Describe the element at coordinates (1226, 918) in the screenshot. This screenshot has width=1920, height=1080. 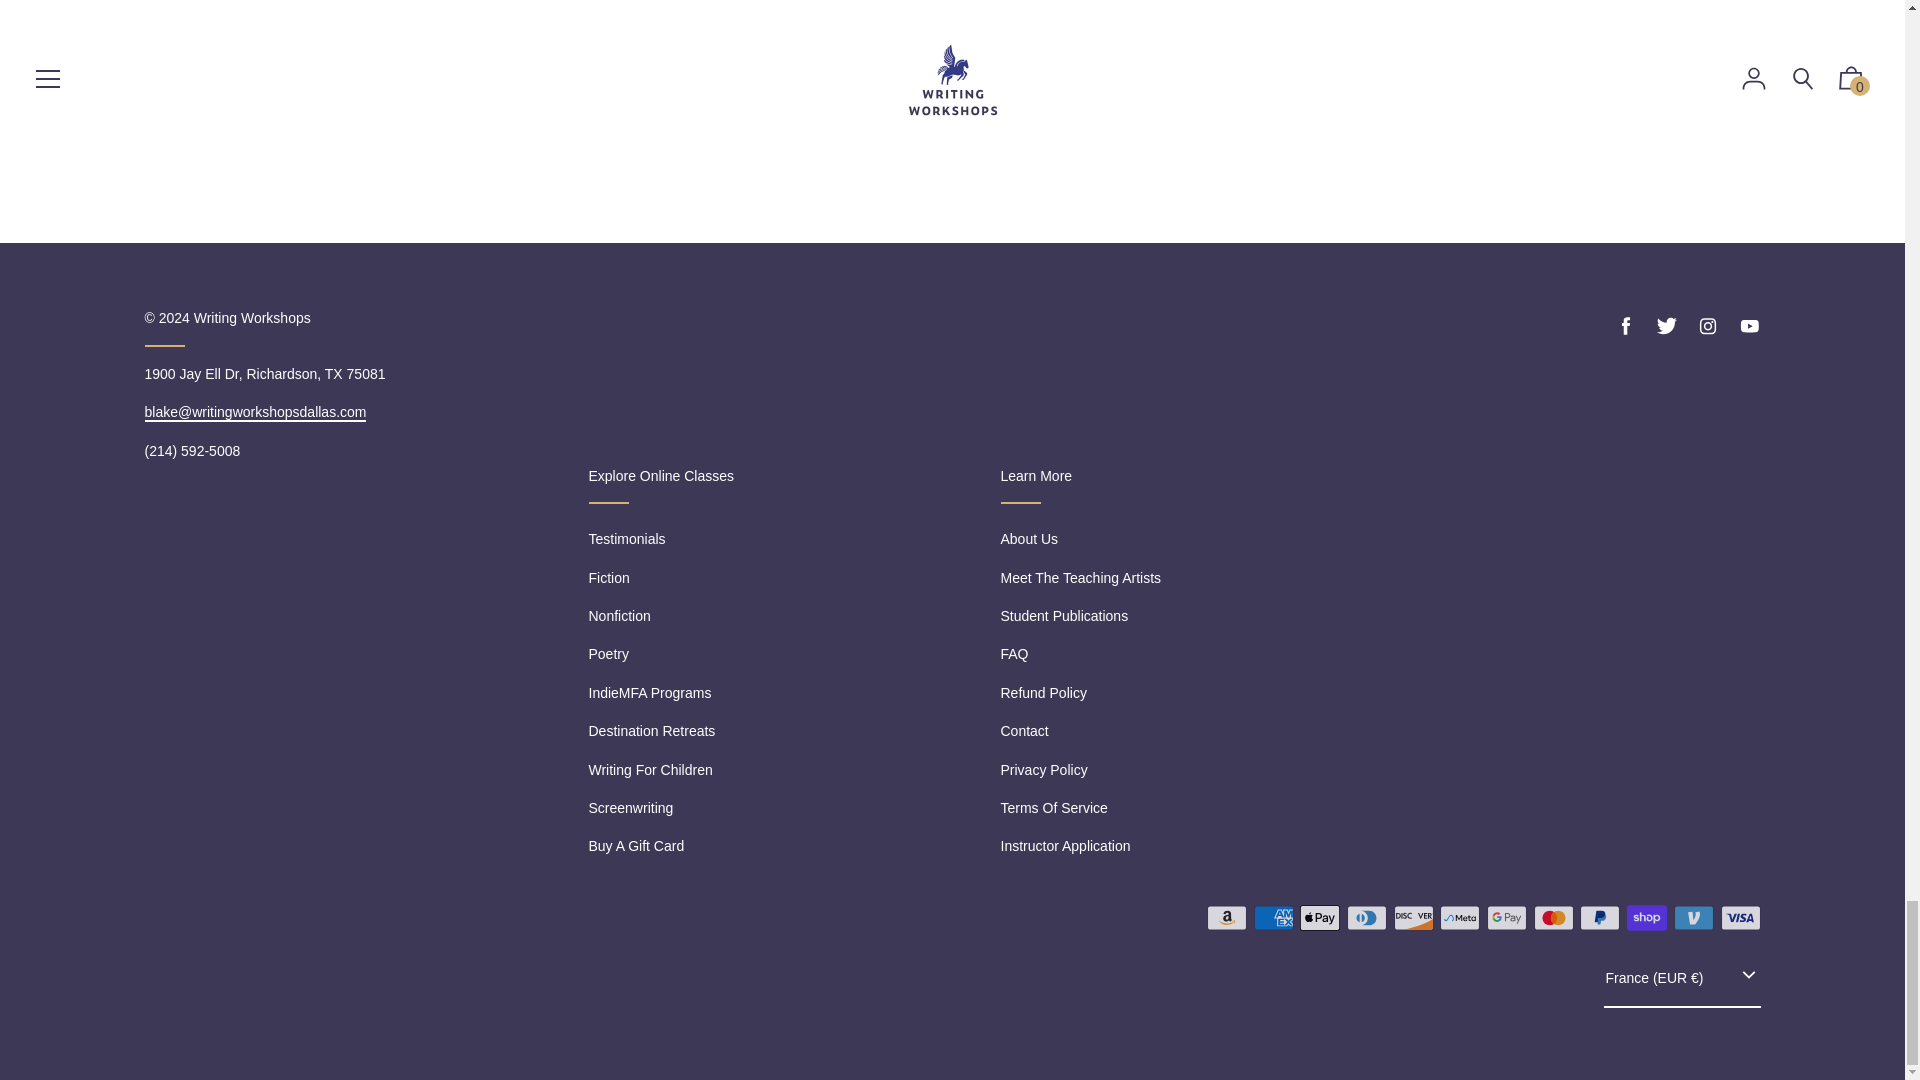
I see `Amazon` at that location.